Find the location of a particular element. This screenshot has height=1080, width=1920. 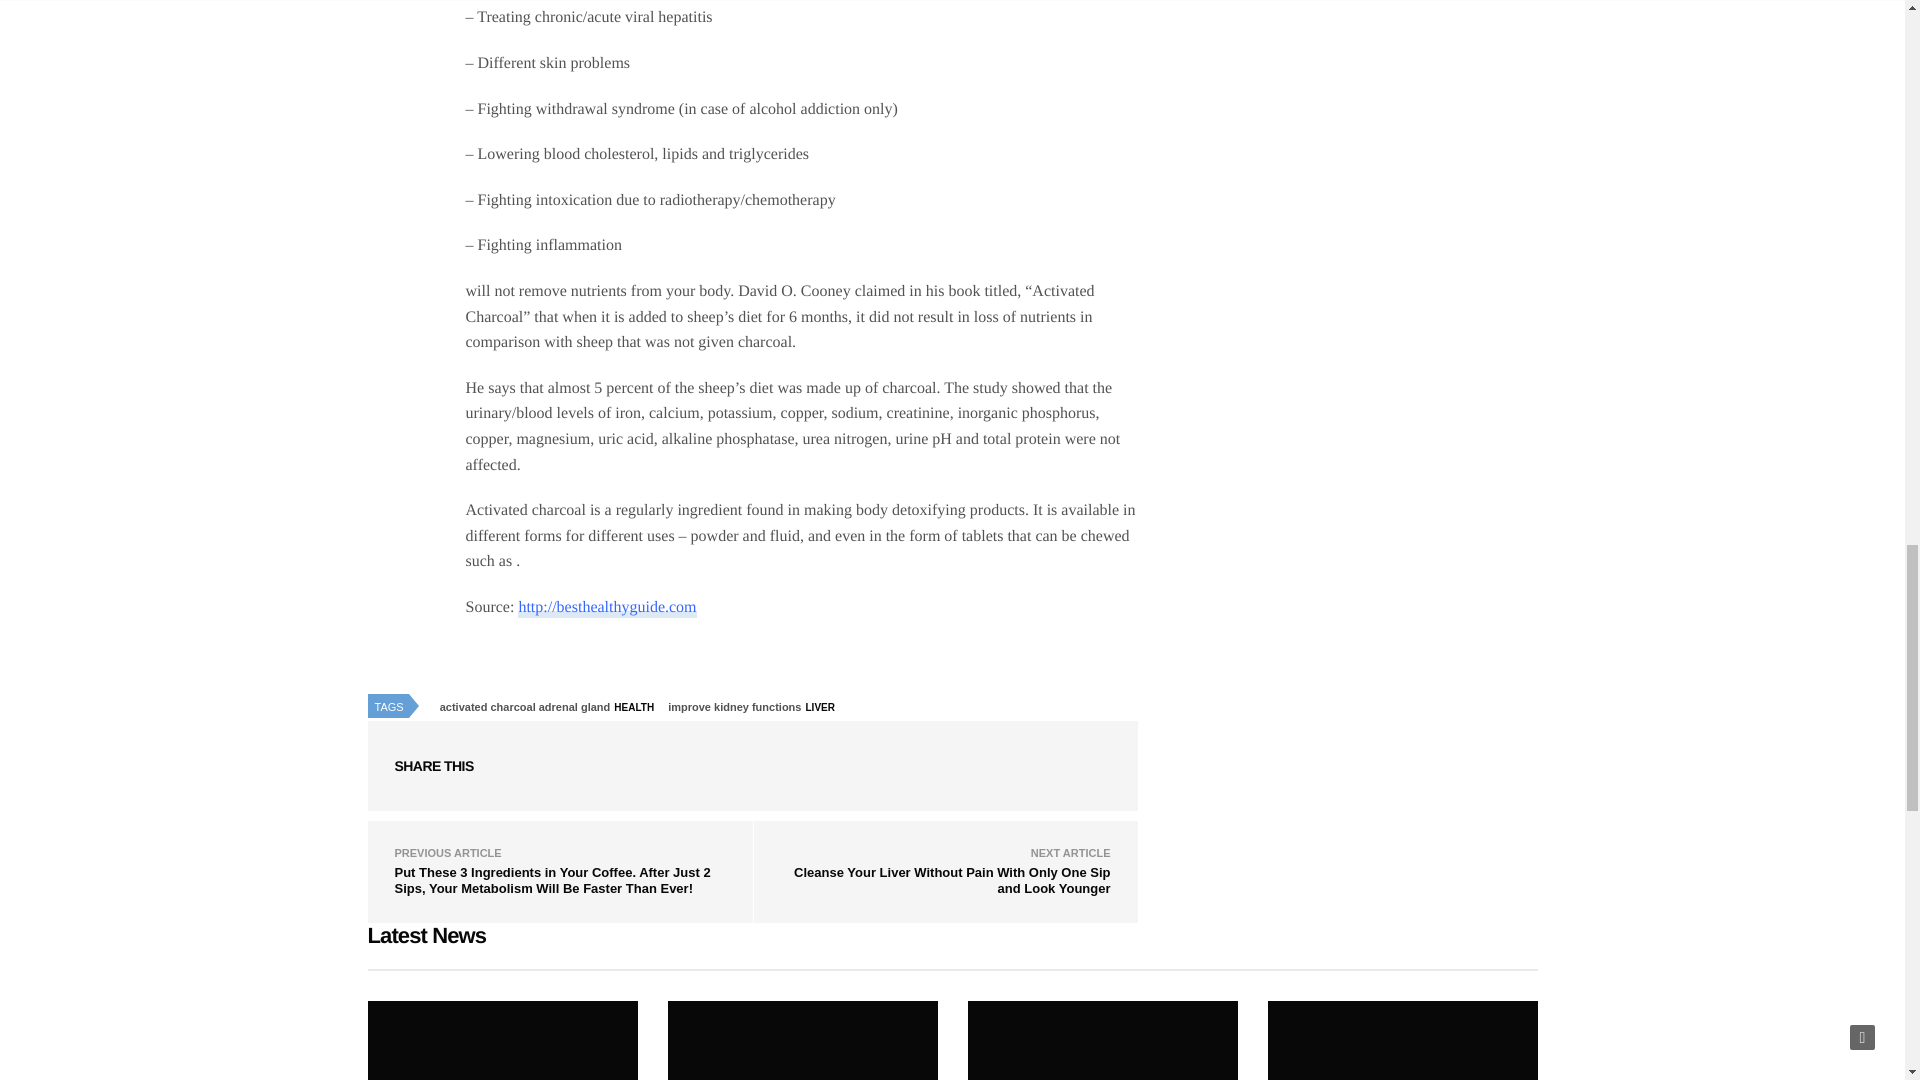

15 Foods You Can Eat a Lot of and Still Not Gain Weight is located at coordinates (803, 1040).